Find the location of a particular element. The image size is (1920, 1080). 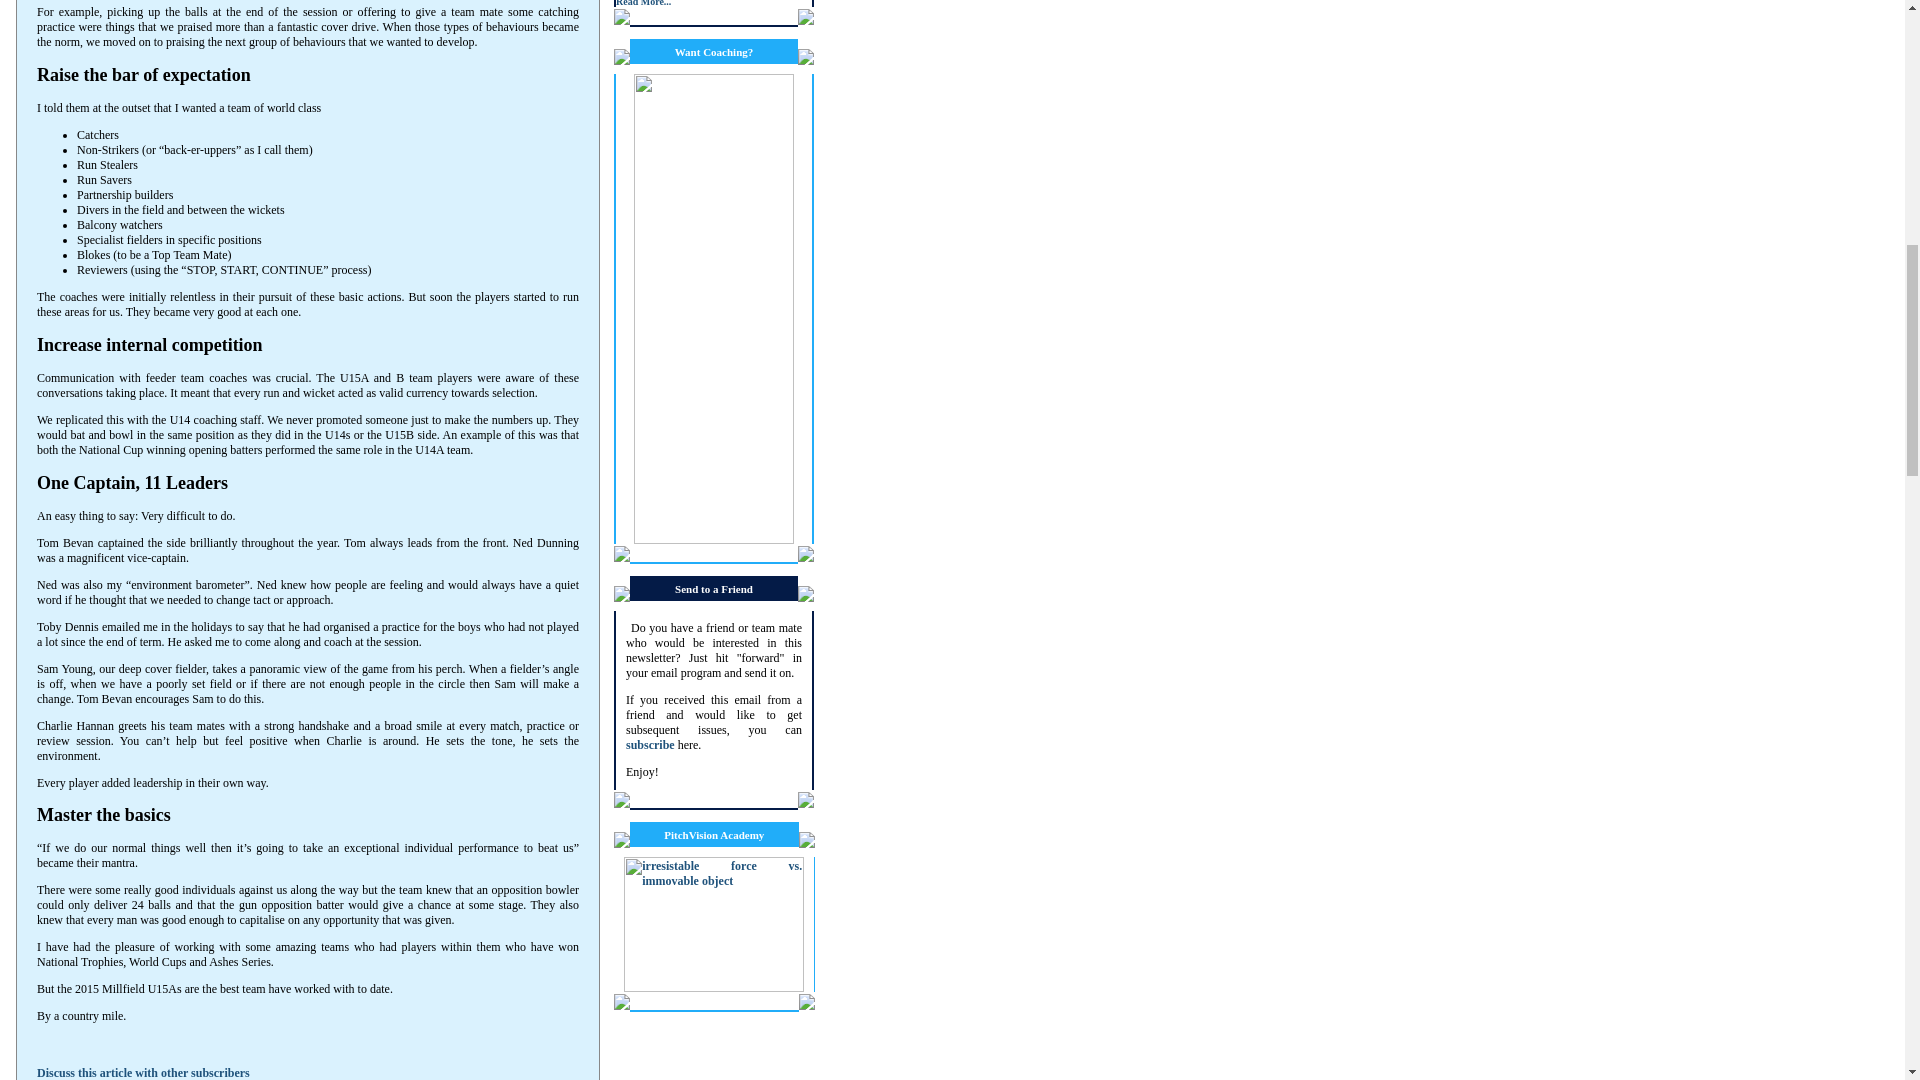

subscribe is located at coordinates (650, 744).